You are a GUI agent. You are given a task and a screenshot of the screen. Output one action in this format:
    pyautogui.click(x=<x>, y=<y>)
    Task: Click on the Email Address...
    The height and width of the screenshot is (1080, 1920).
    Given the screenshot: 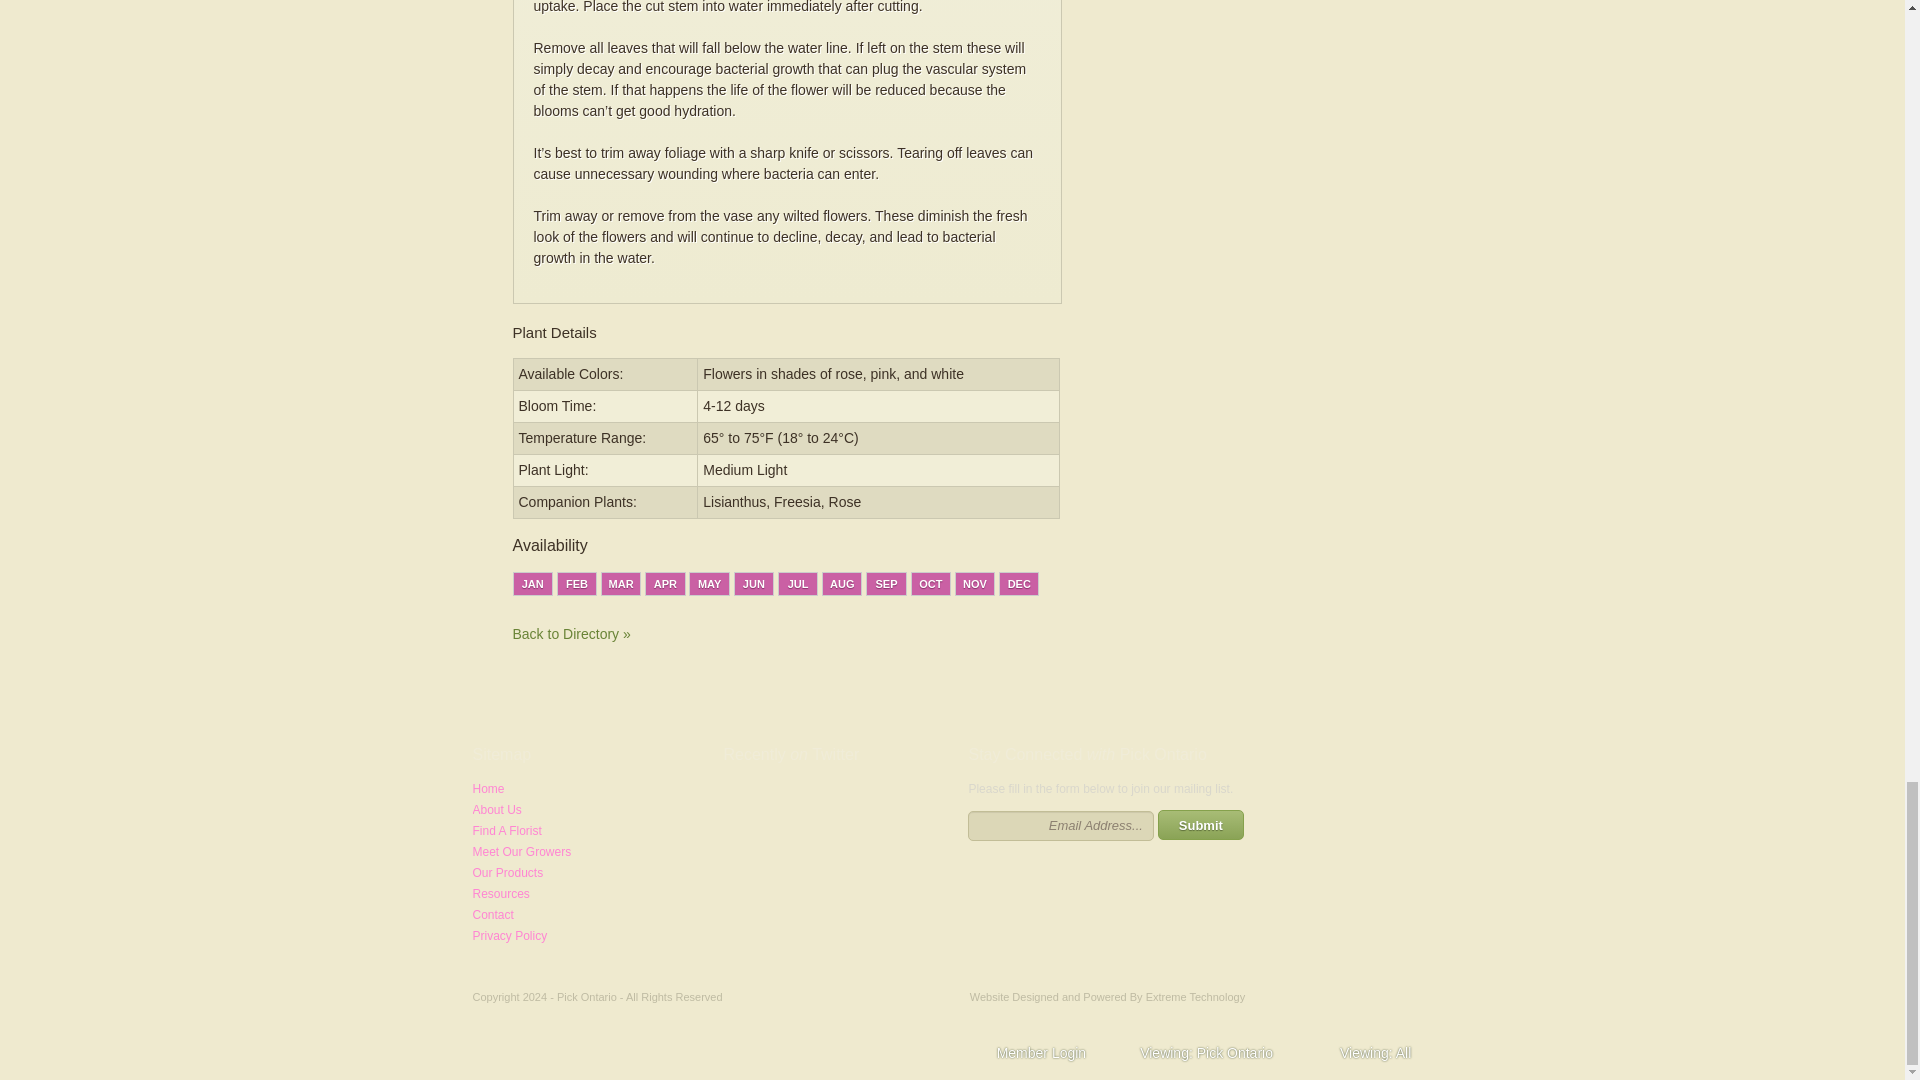 What is the action you would take?
    pyautogui.click(x=1060, y=826)
    